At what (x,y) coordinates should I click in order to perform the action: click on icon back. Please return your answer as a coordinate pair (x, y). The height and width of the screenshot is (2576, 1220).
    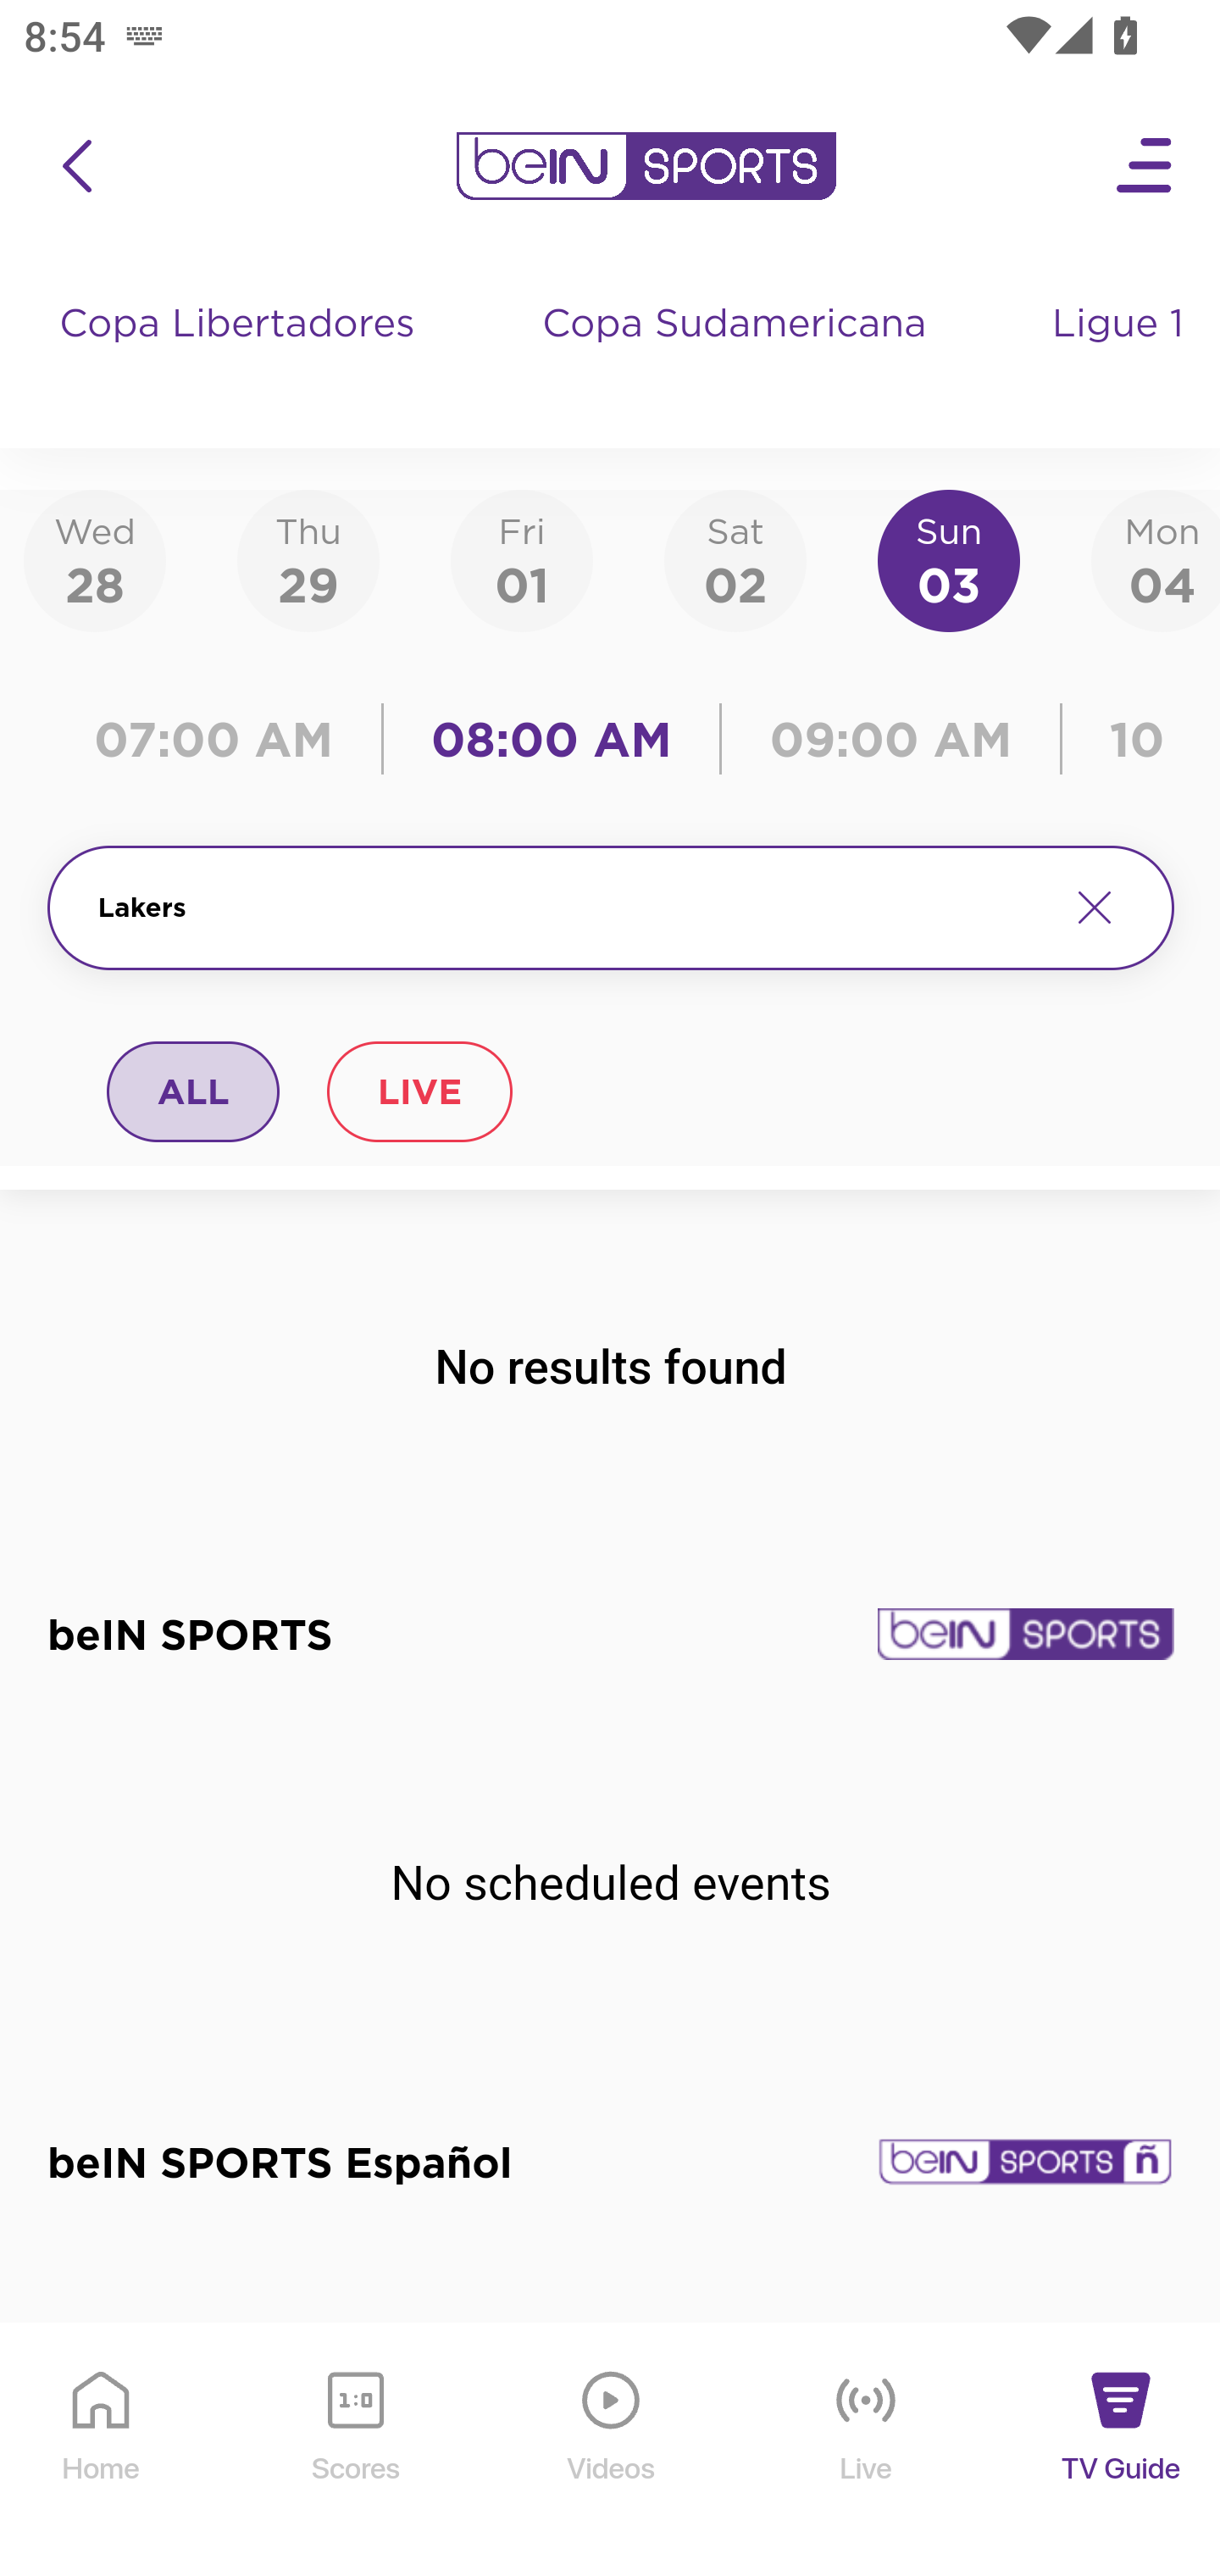
    Looking at the image, I should click on (76, 166).